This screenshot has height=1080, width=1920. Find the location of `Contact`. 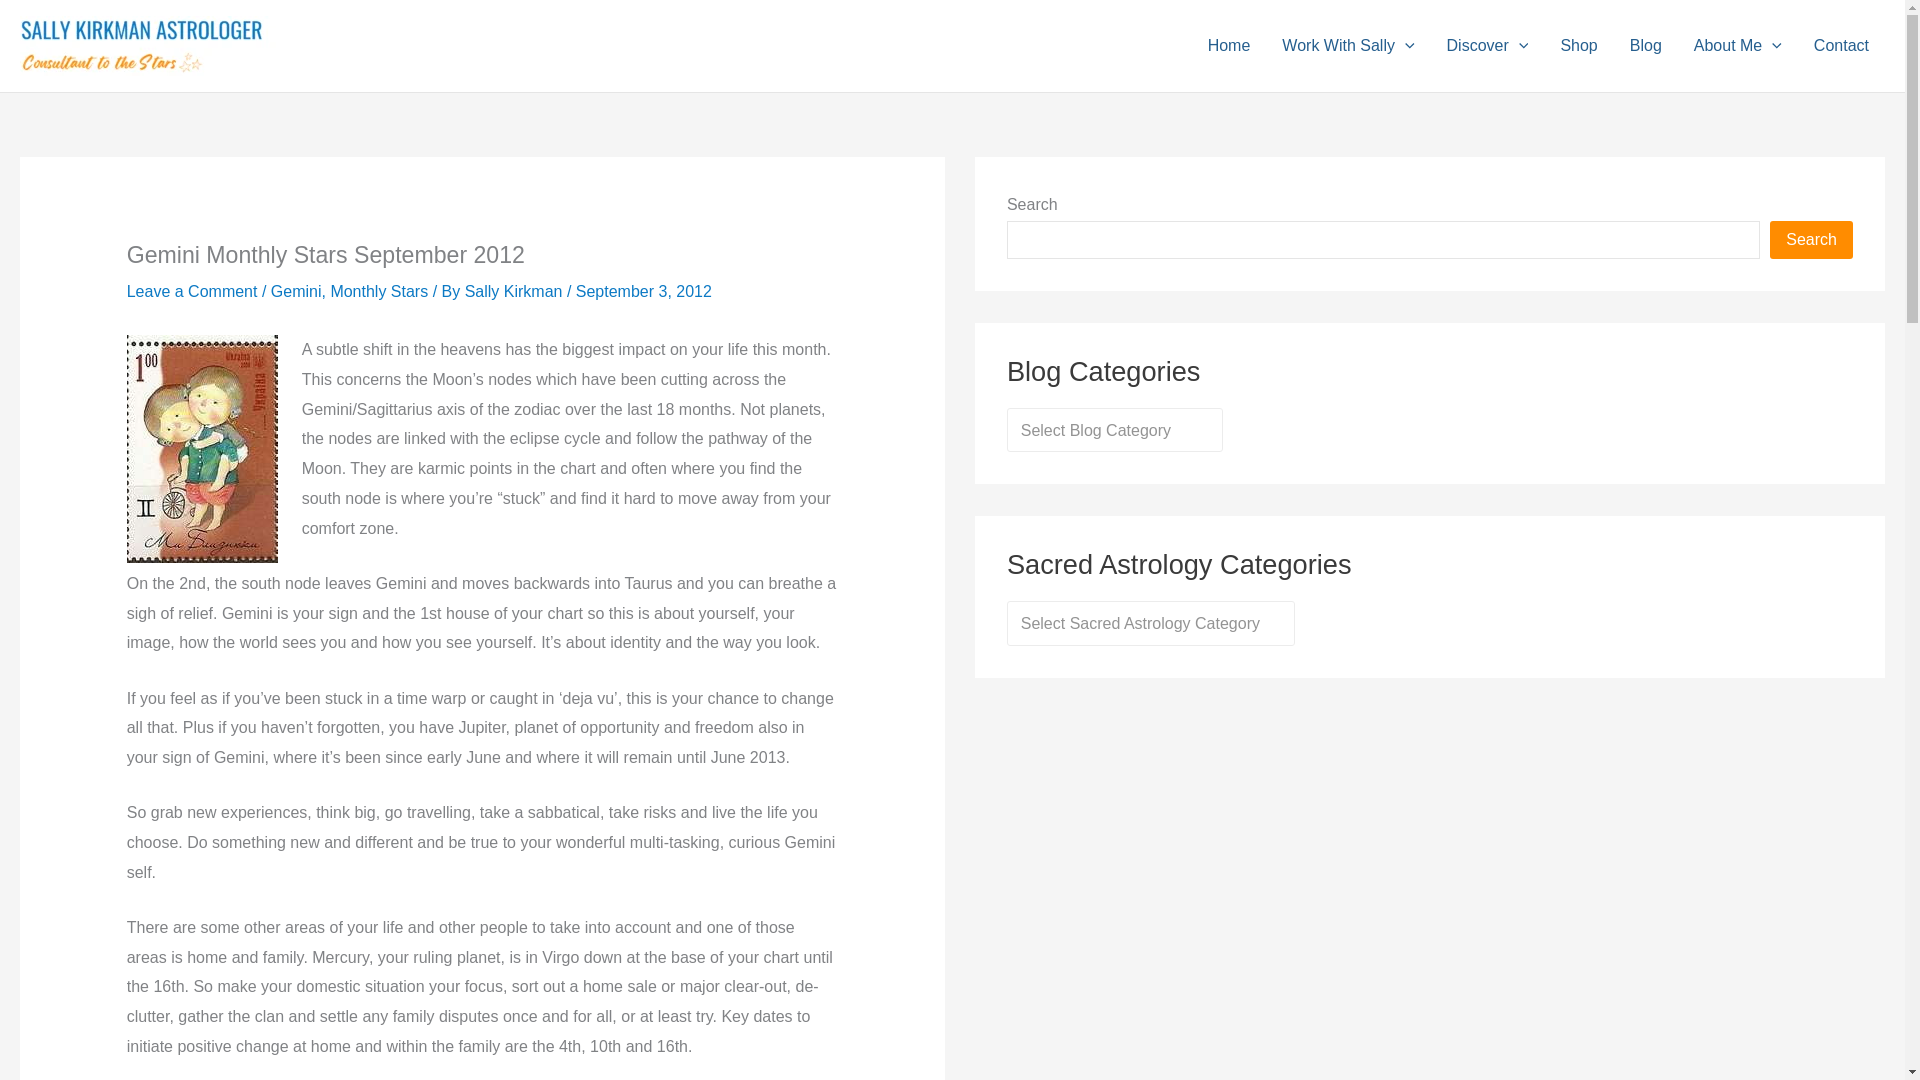

Contact is located at coordinates (1841, 46).